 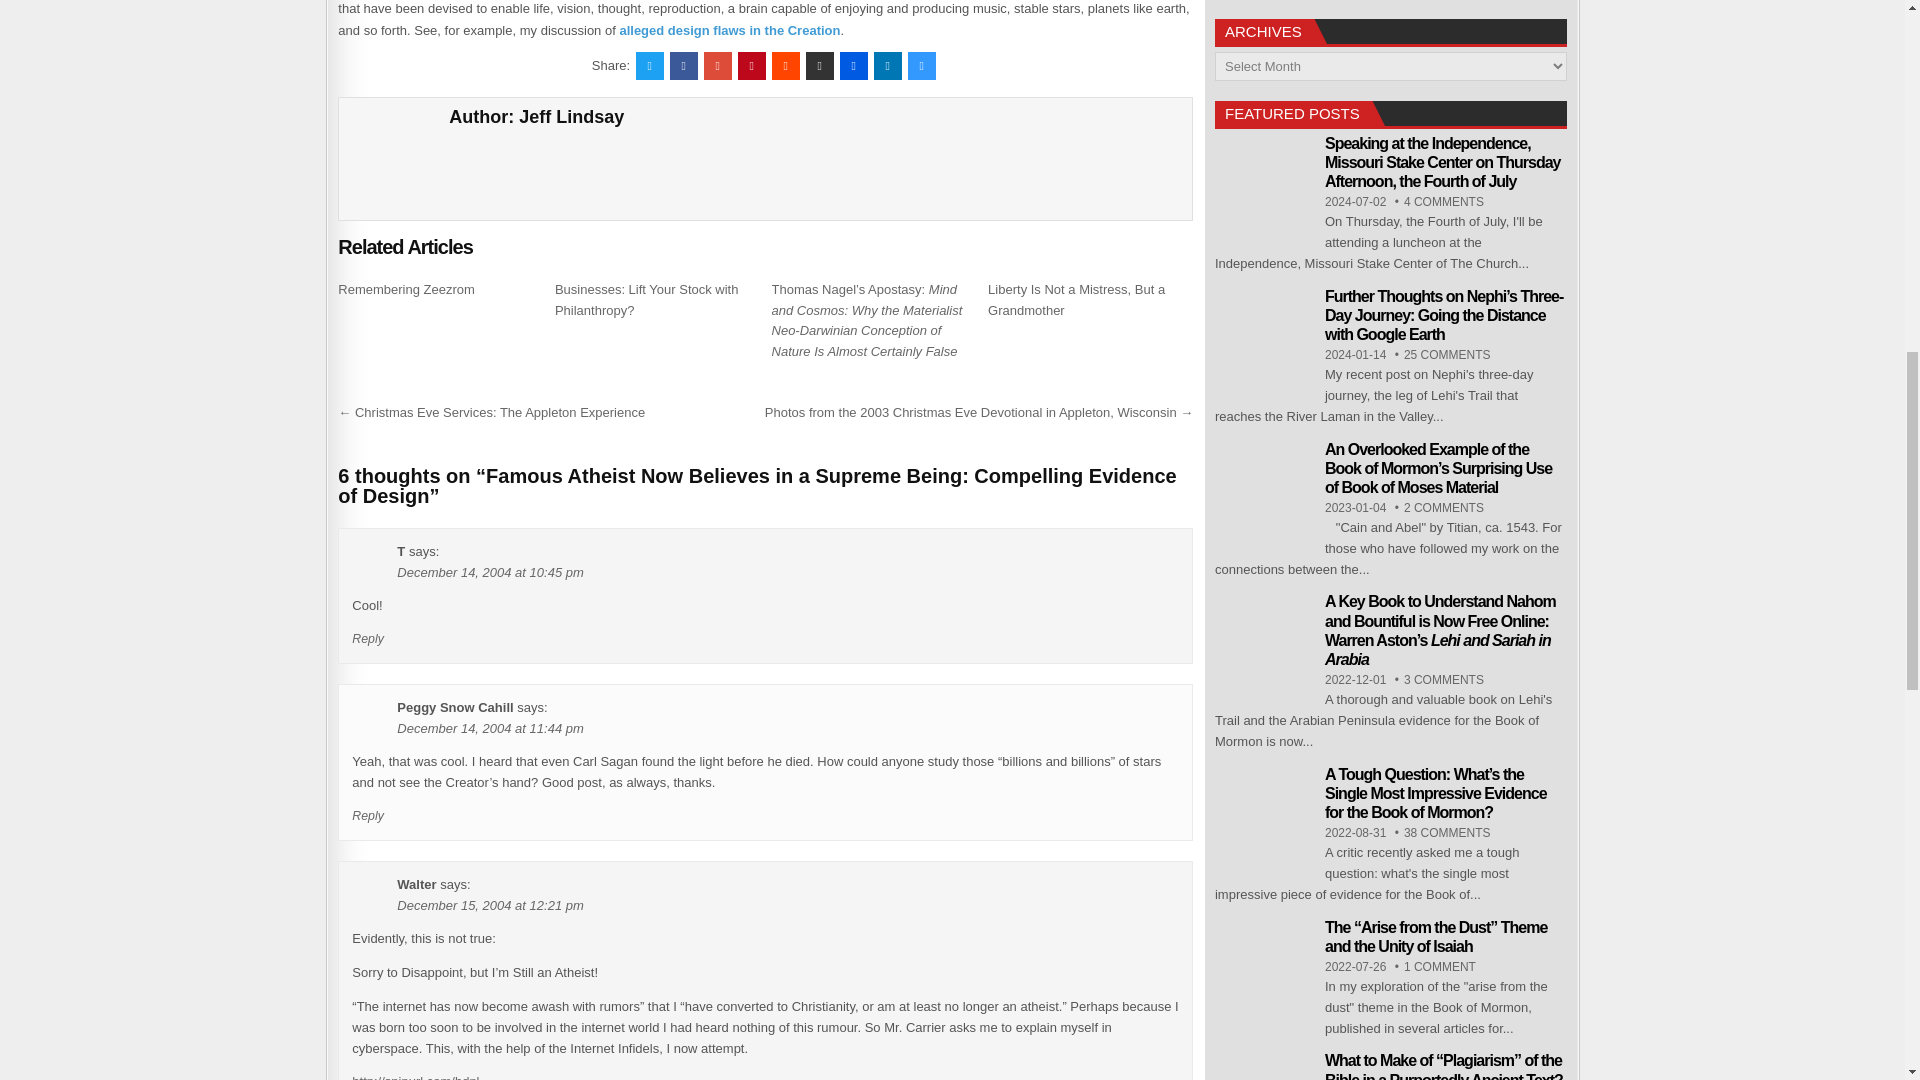 What do you see at coordinates (820, 65) in the screenshot?
I see `Share this on VK` at bounding box center [820, 65].